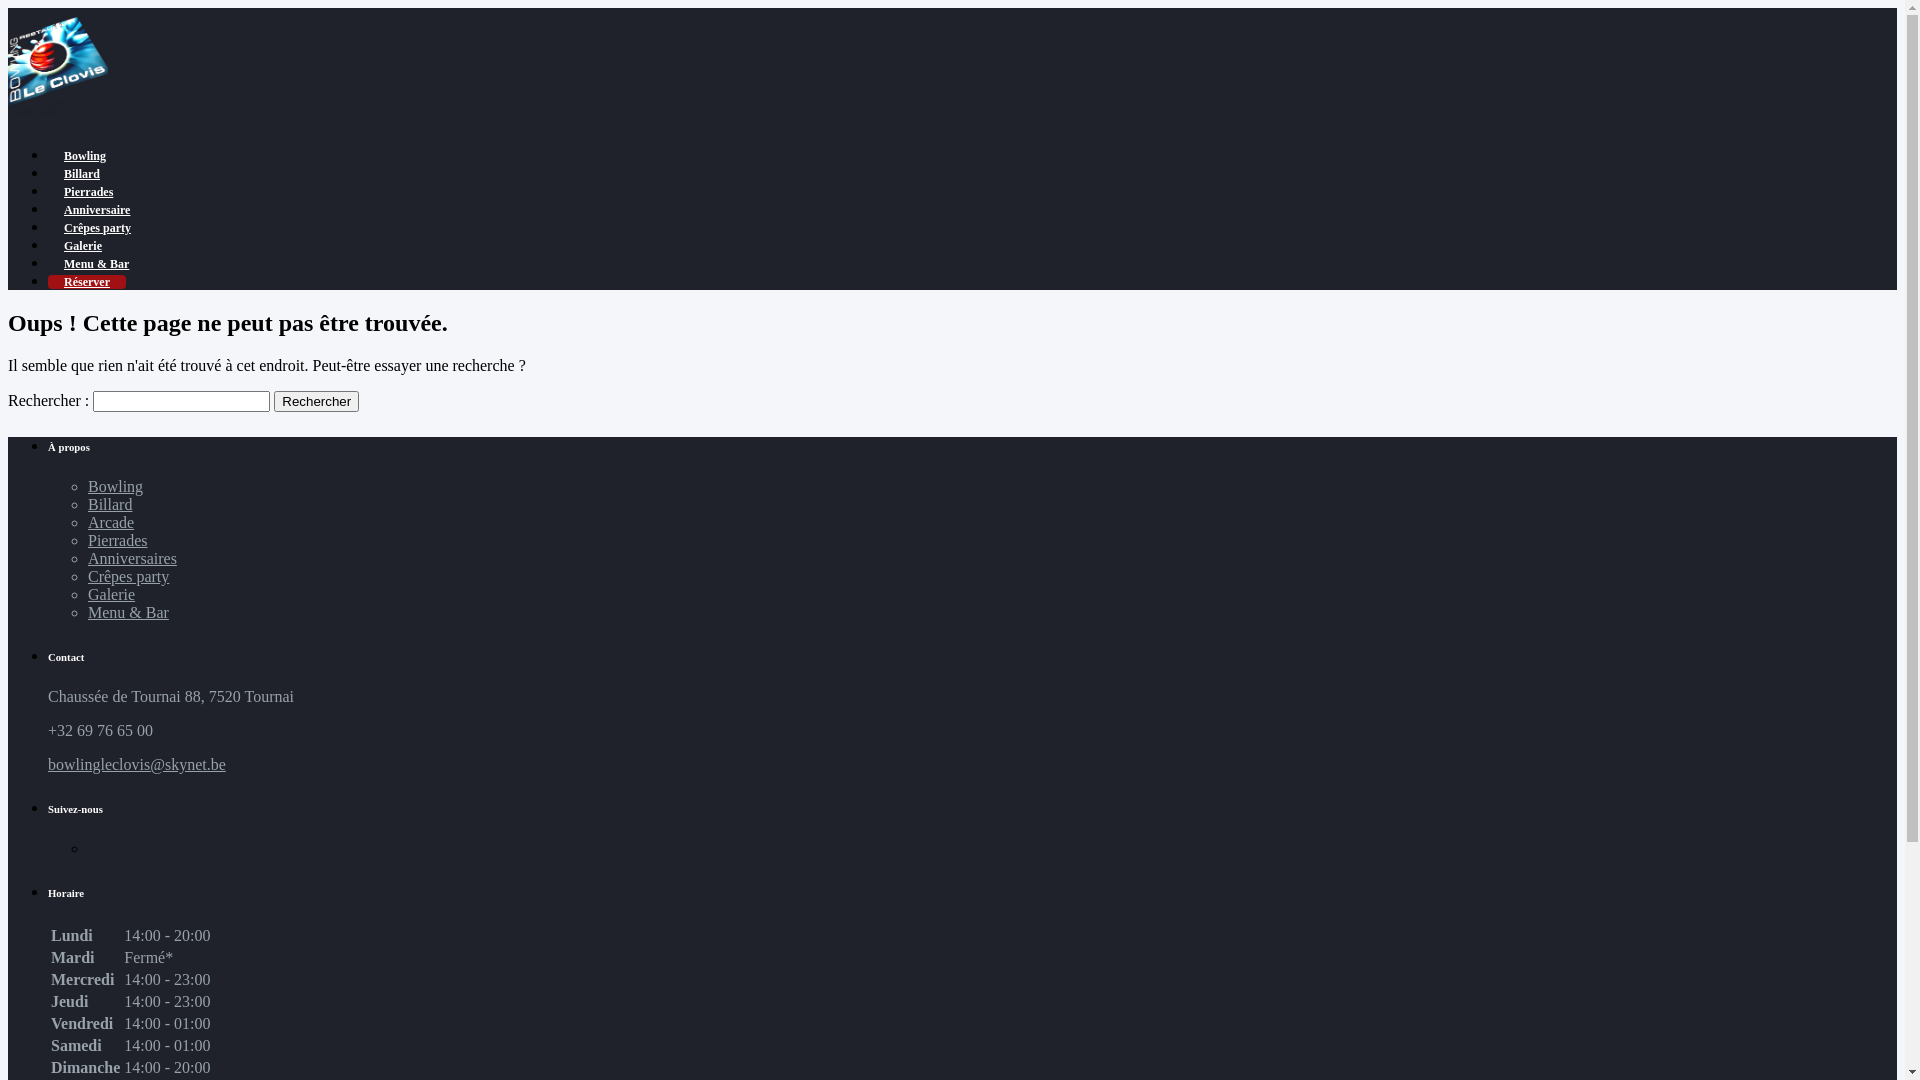 The height and width of the screenshot is (1080, 1920). I want to click on Bowling le Clovis | , so click(58, 112).